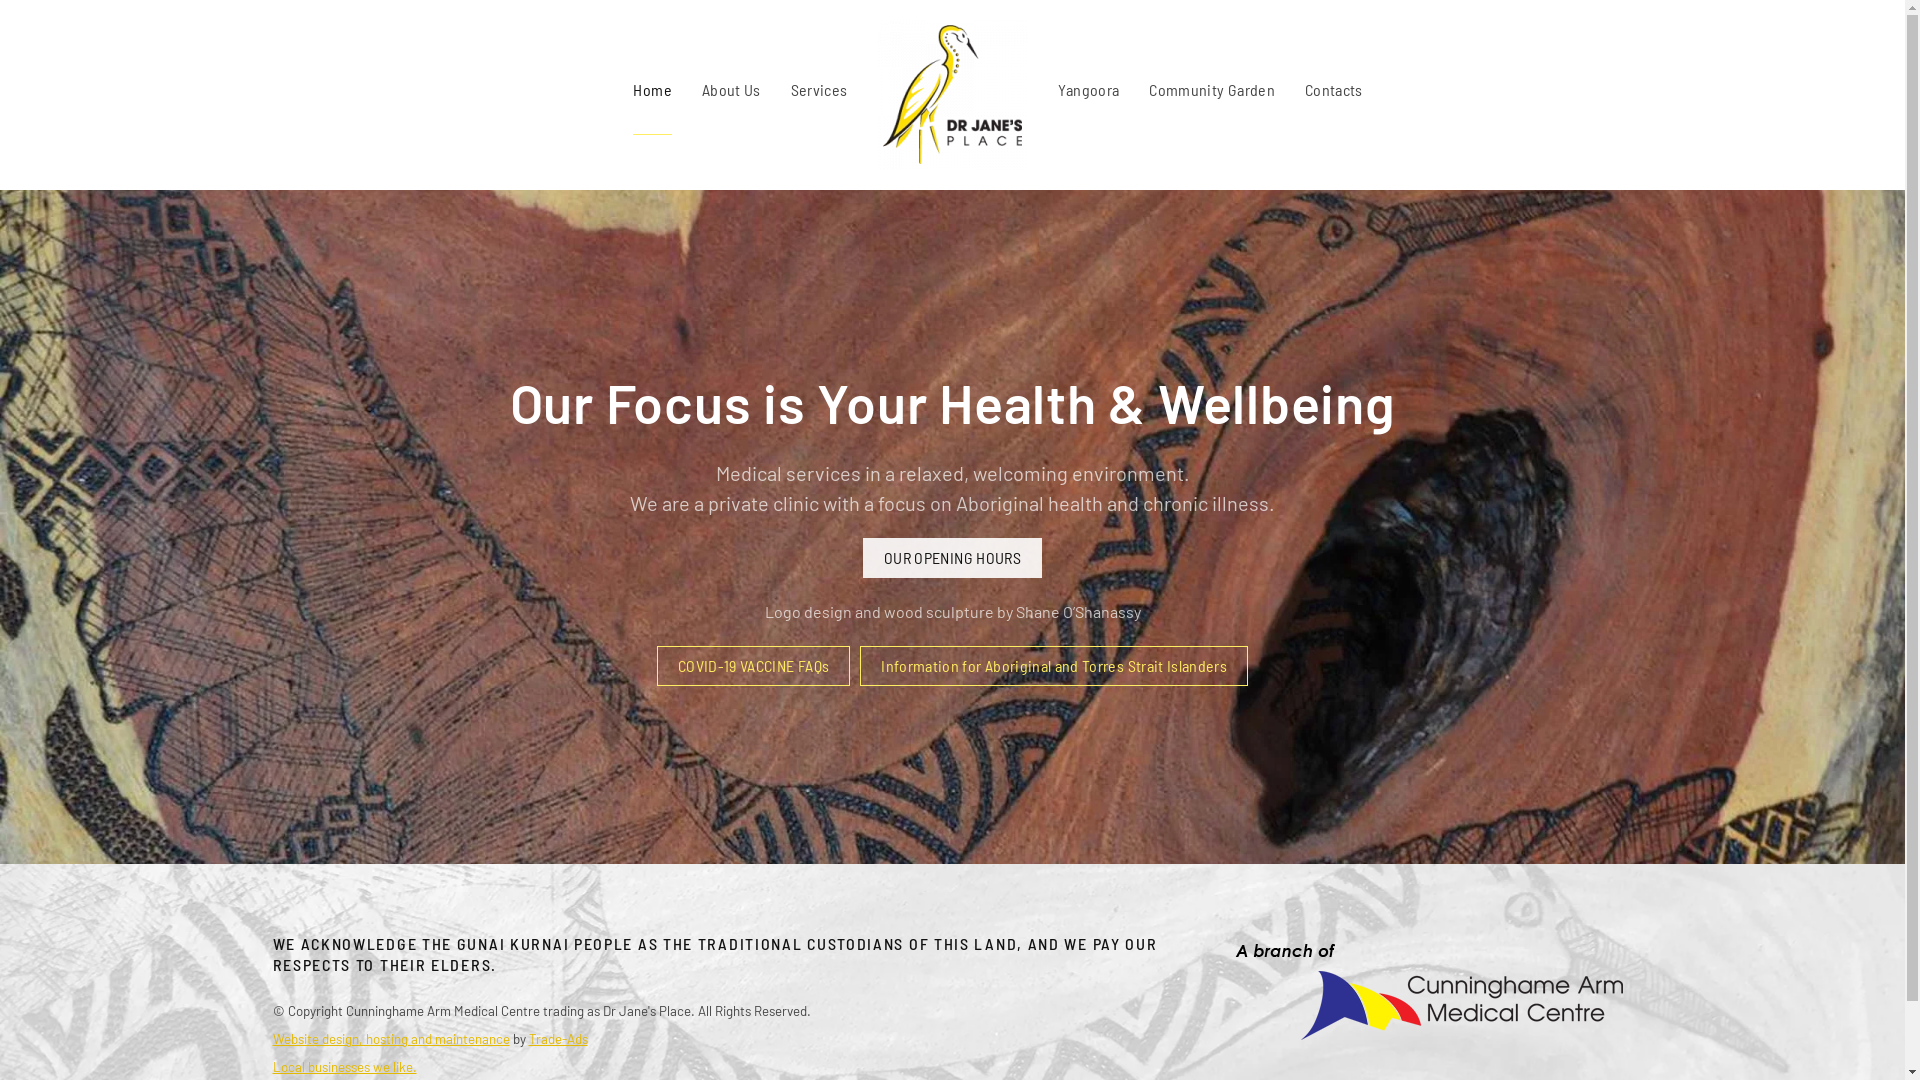 The image size is (1920, 1080). What do you see at coordinates (652, 90) in the screenshot?
I see `Home` at bounding box center [652, 90].